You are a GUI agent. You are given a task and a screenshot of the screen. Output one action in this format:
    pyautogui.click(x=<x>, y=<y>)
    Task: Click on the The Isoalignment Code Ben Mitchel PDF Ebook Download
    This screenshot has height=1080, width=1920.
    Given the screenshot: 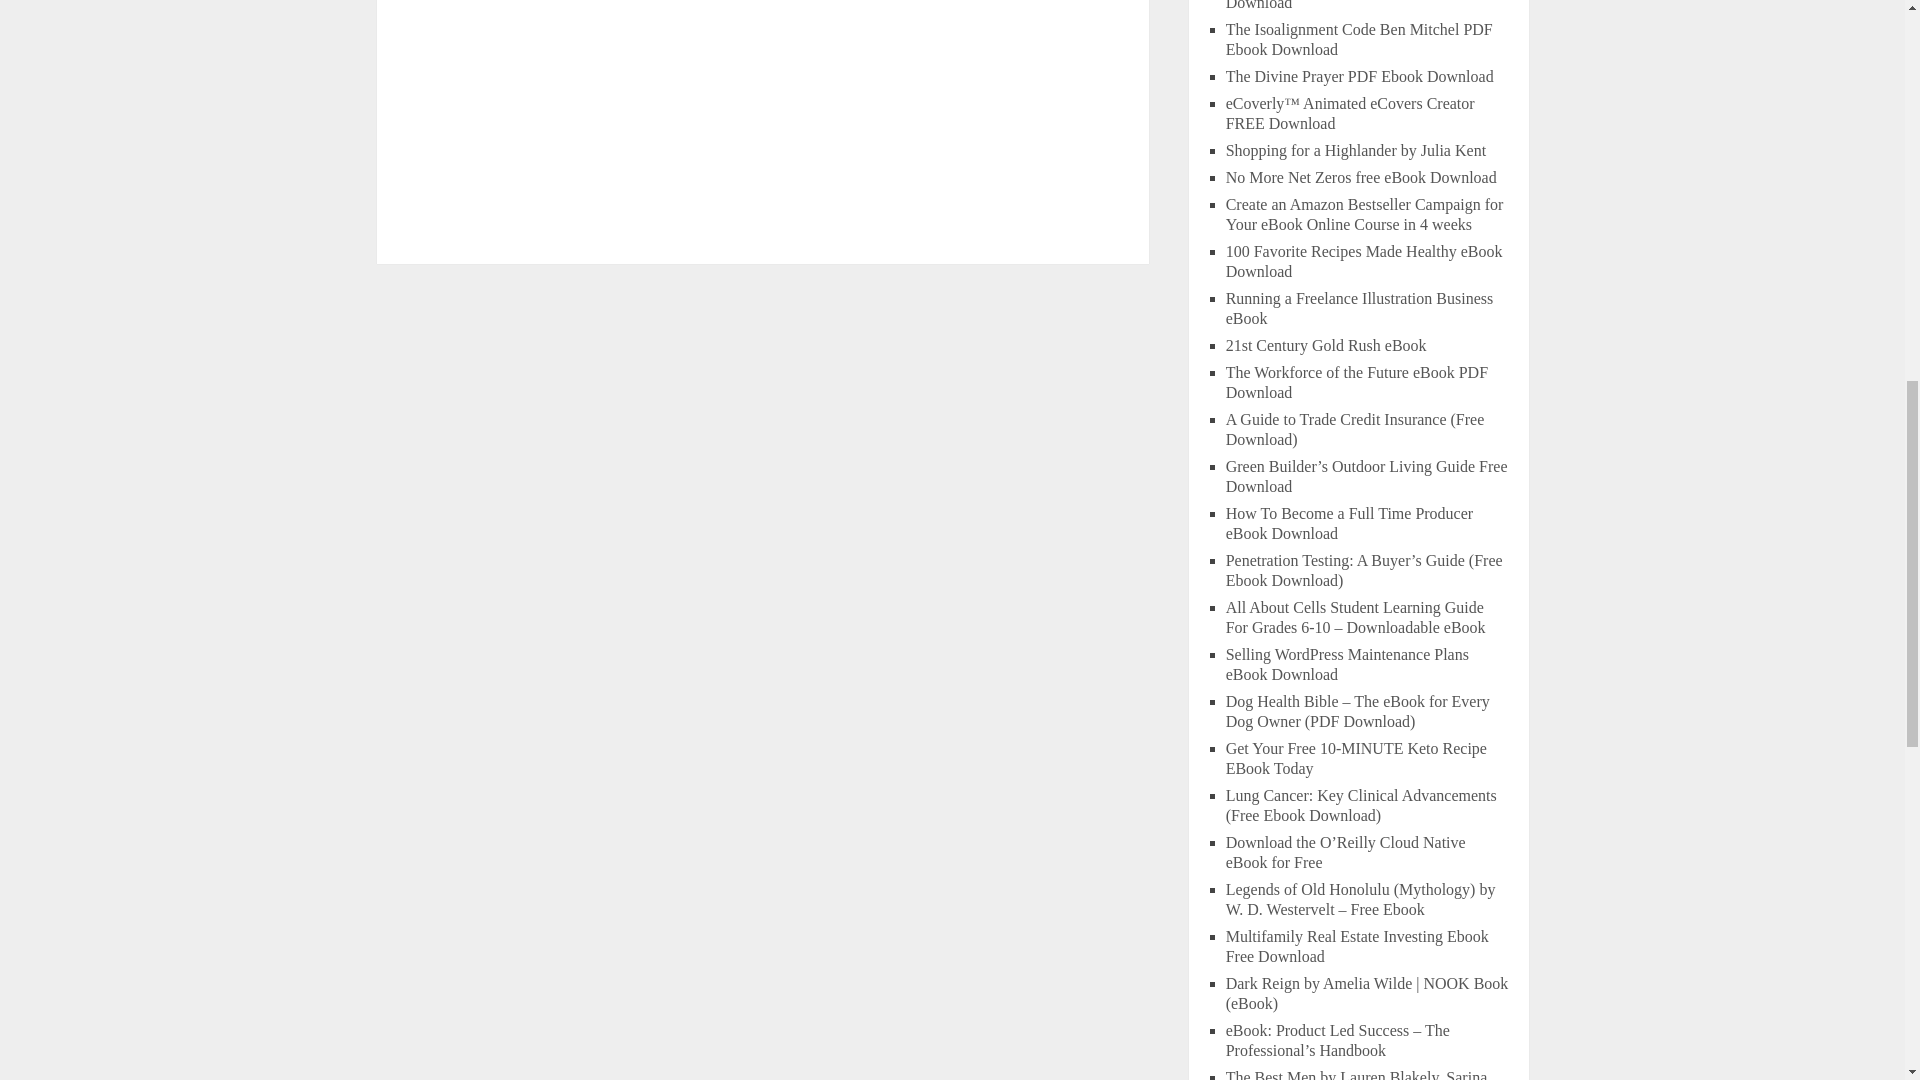 What is the action you would take?
    pyautogui.click(x=1360, y=39)
    